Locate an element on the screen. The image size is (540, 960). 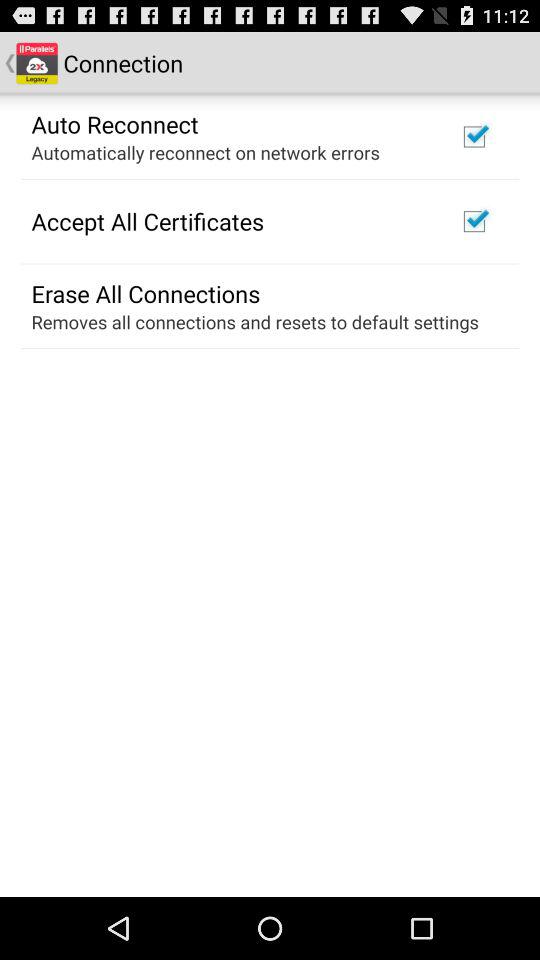
scroll until the auto reconnect app is located at coordinates (114, 123).